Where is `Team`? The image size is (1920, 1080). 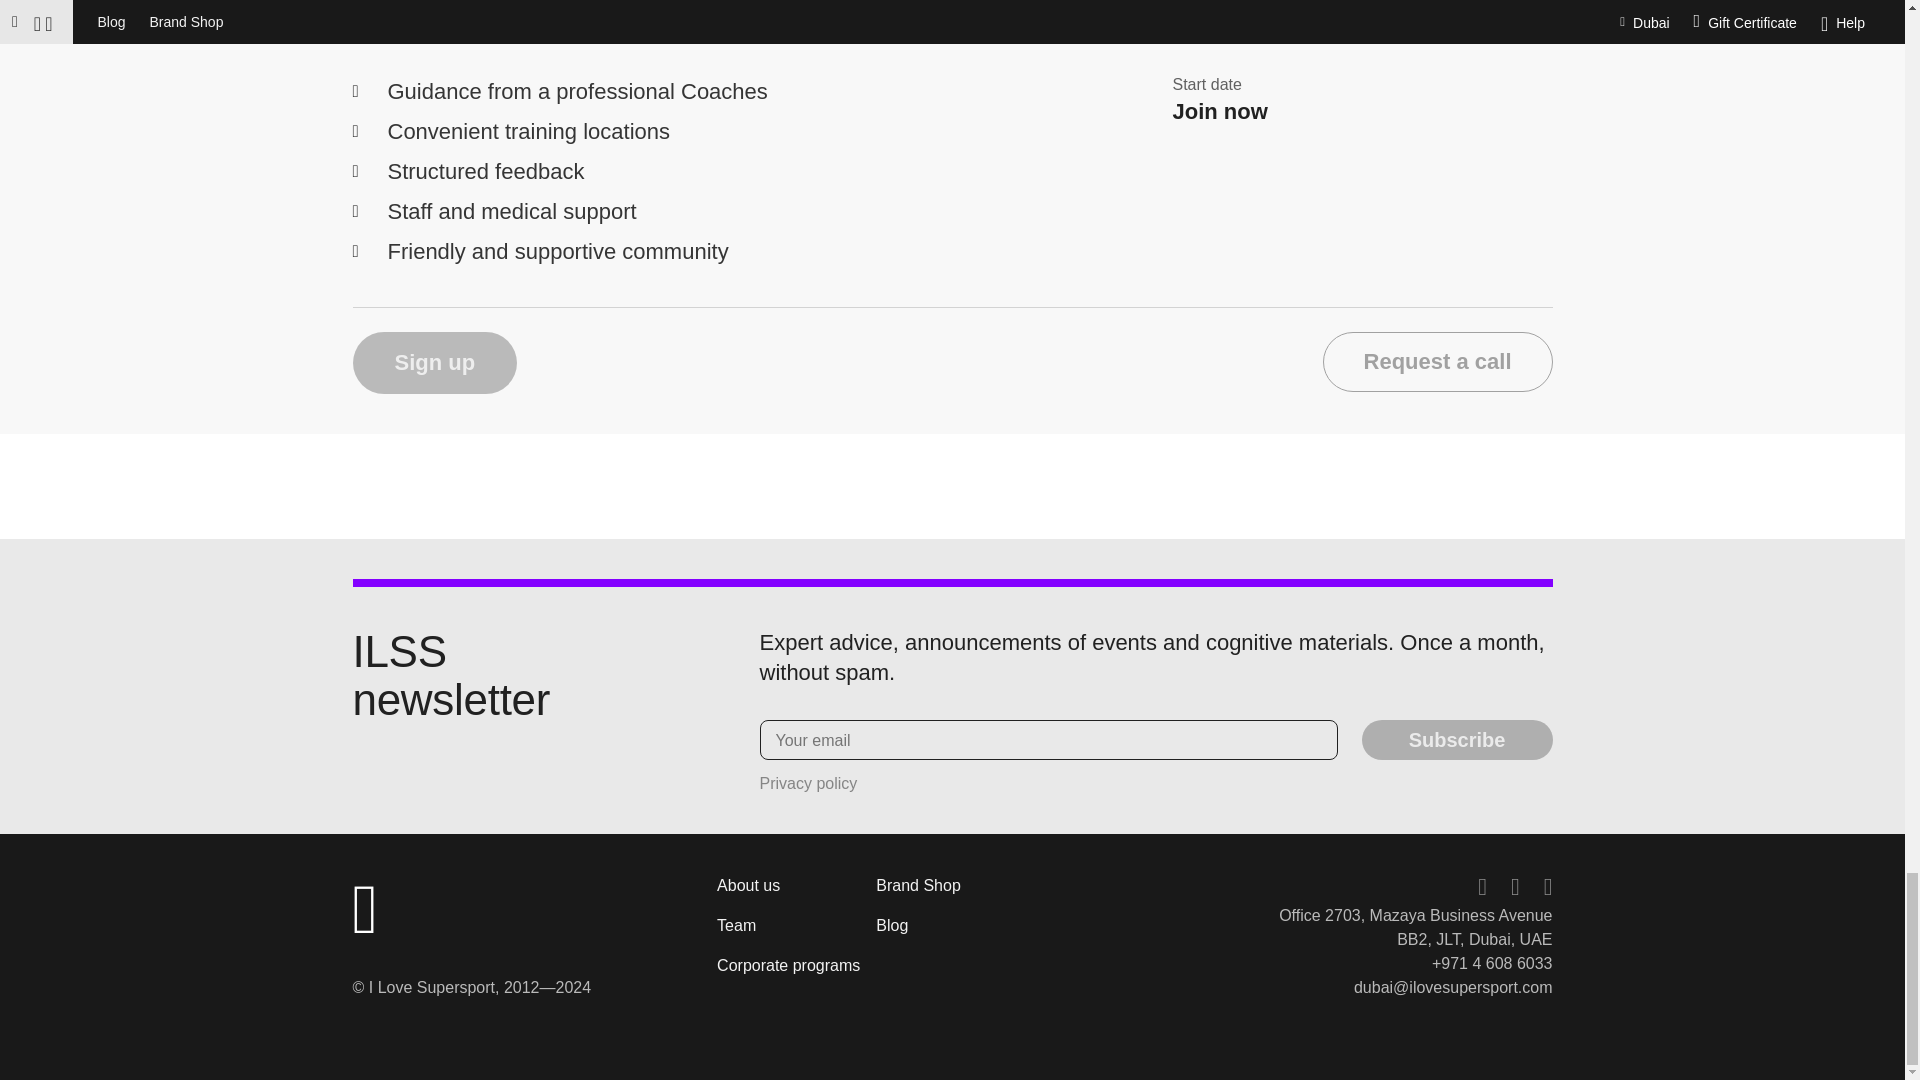
Team is located at coordinates (736, 925).